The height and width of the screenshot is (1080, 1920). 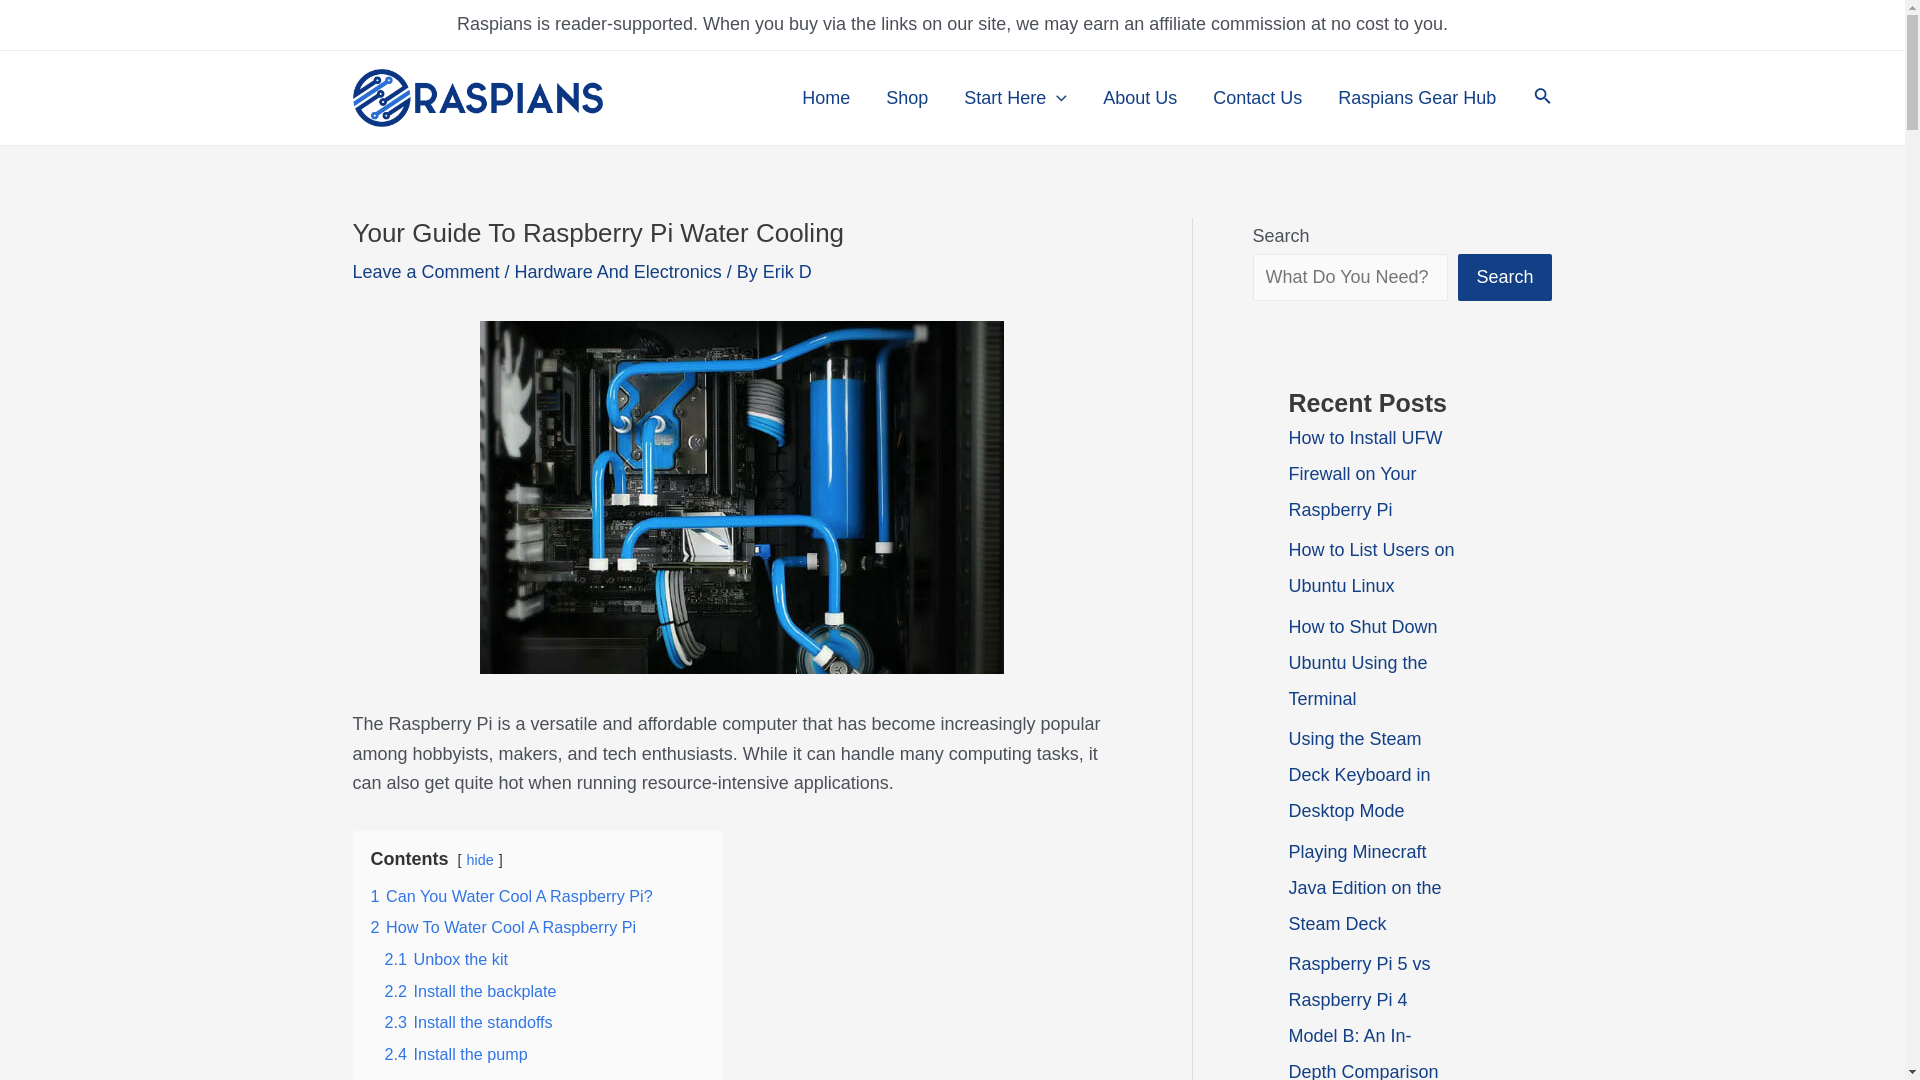 I want to click on Start Here, so click(x=1015, y=97).